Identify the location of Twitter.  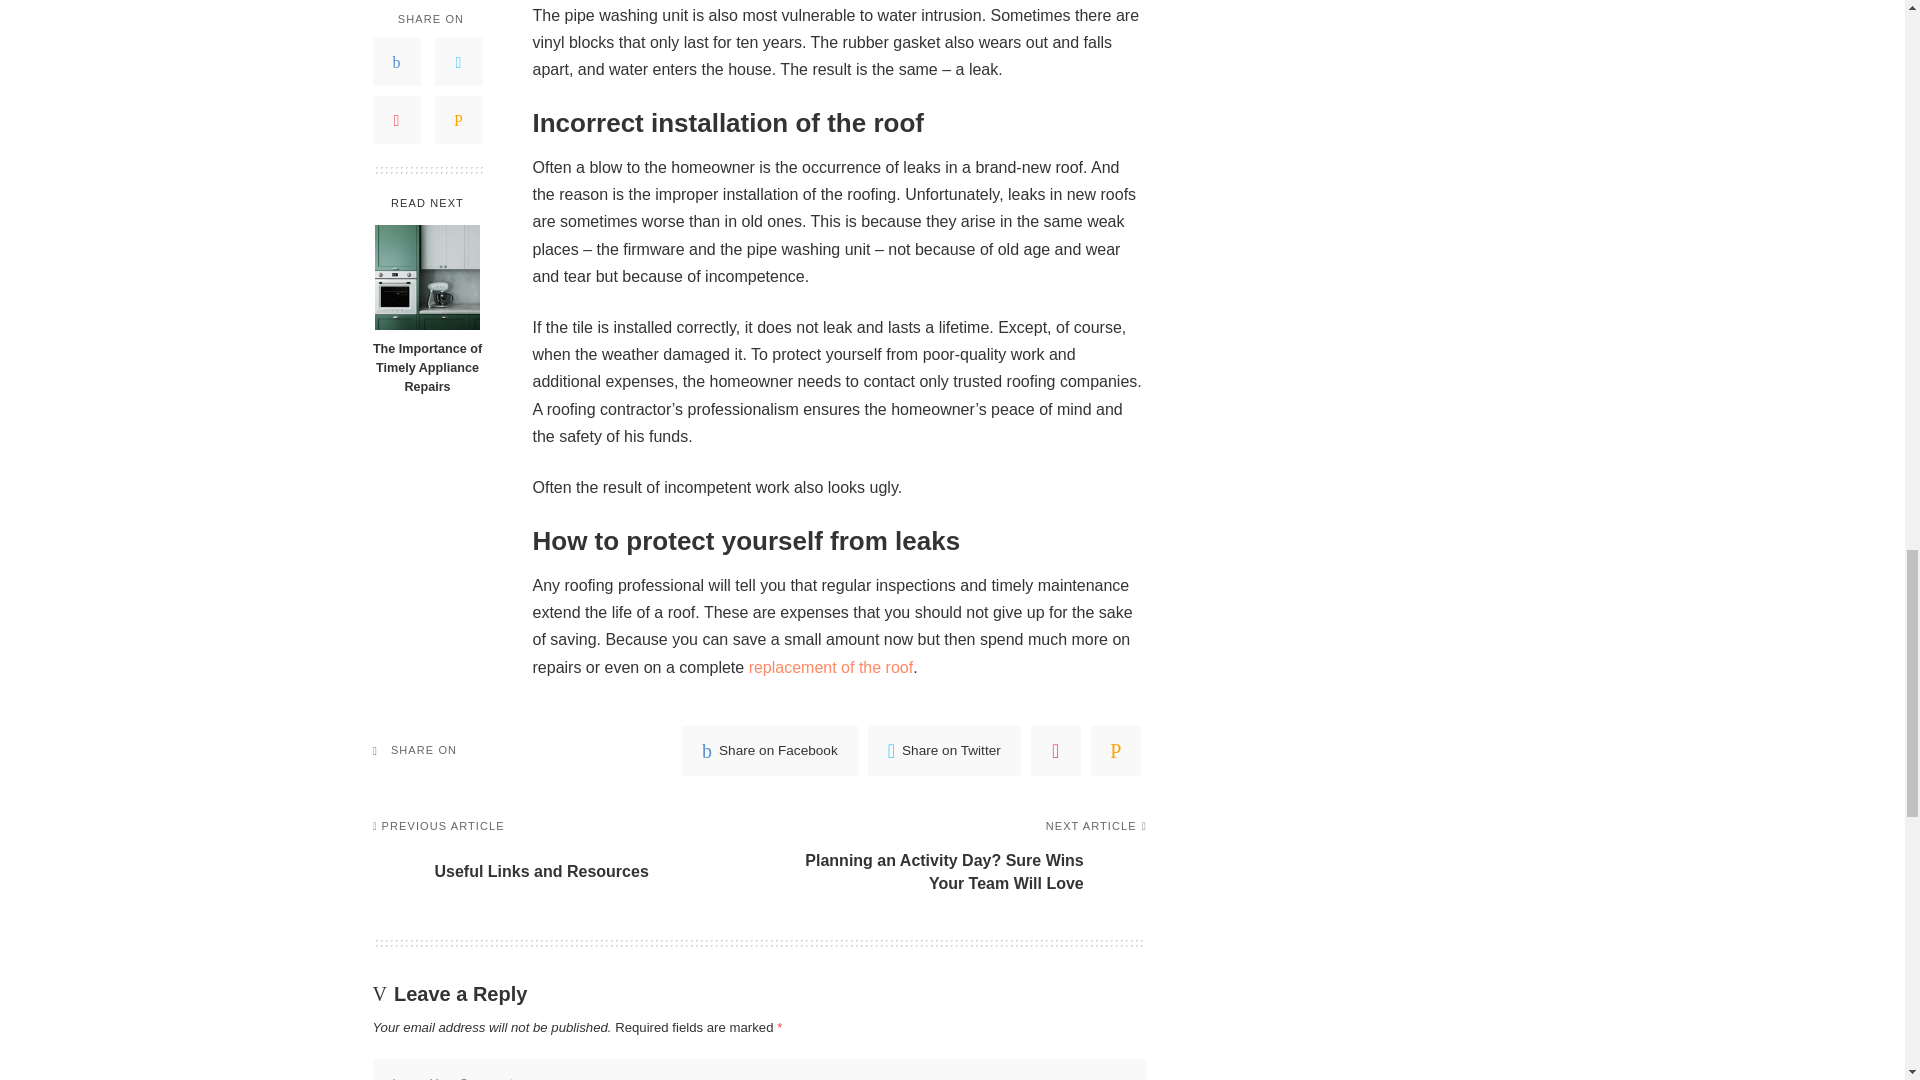
(944, 750).